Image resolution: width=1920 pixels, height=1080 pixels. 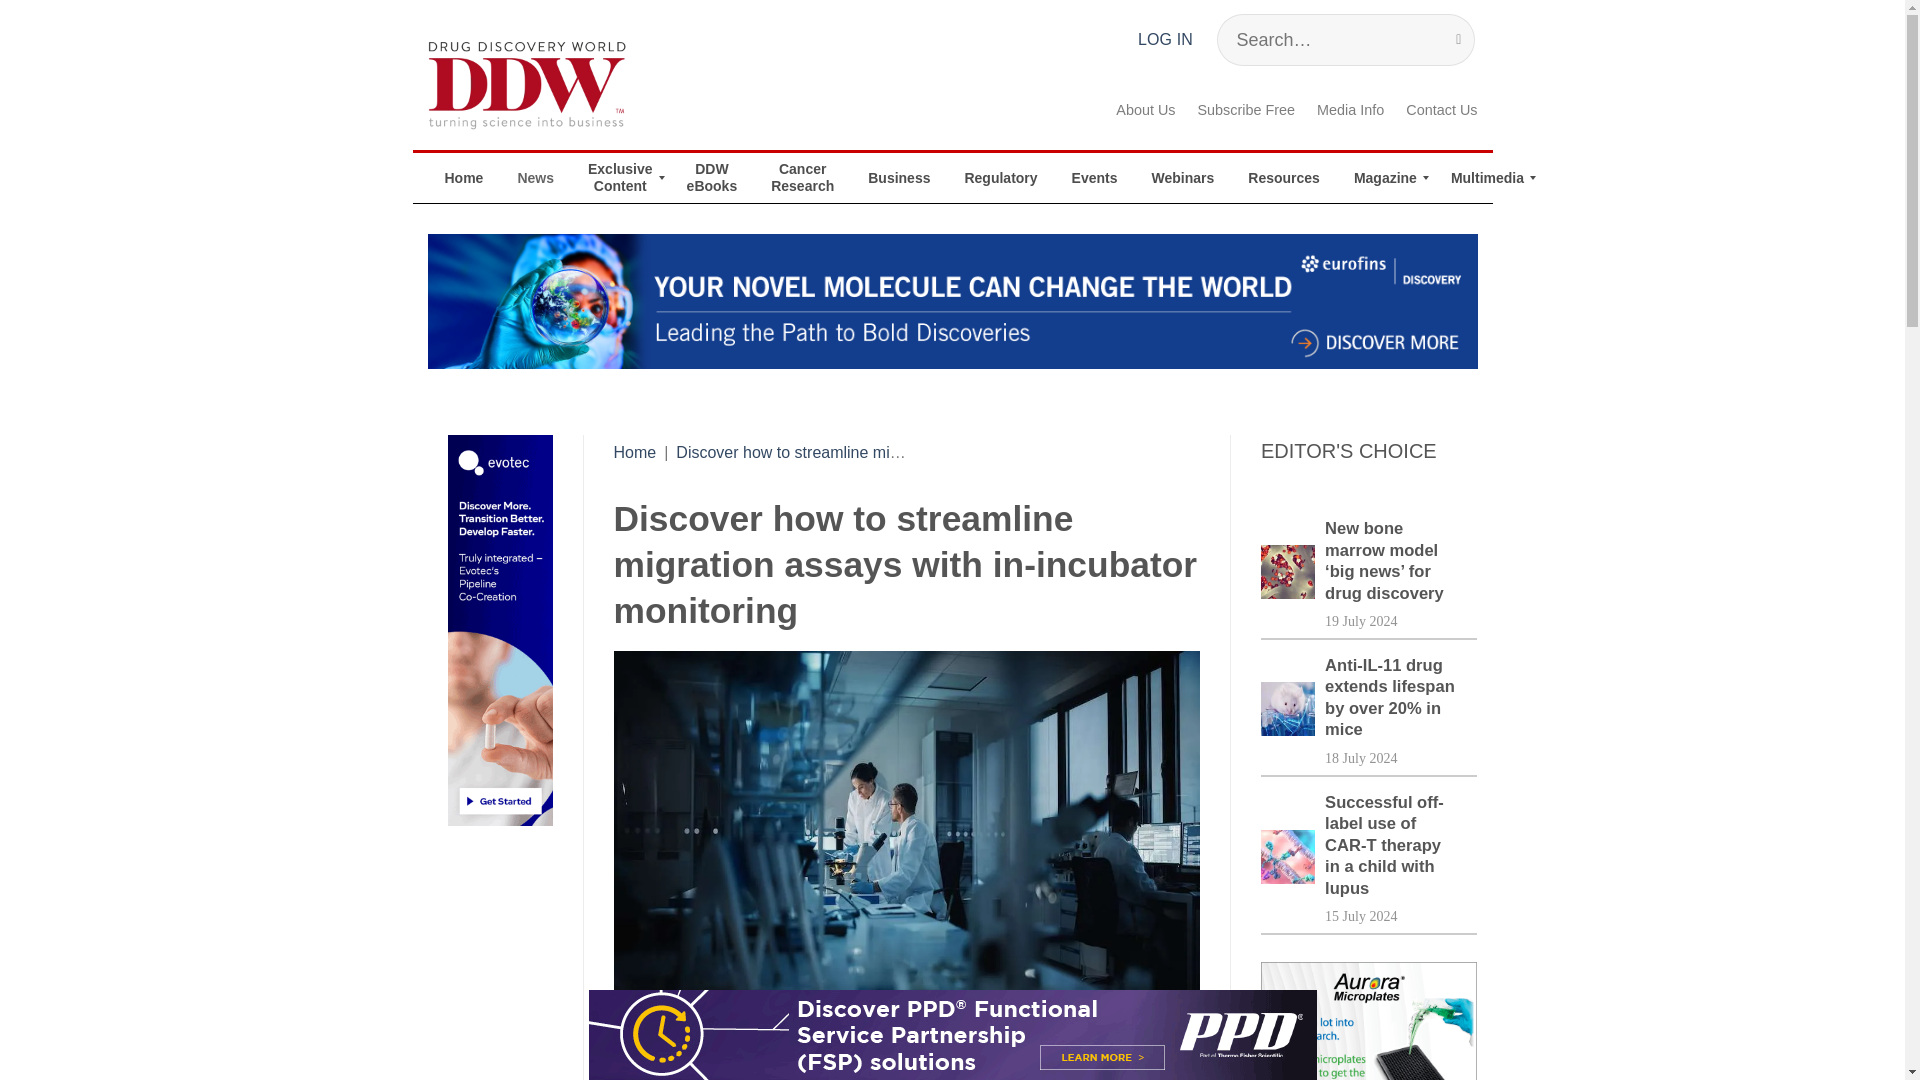 What do you see at coordinates (635, 452) in the screenshot?
I see `Home` at bounding box center [635, 452].